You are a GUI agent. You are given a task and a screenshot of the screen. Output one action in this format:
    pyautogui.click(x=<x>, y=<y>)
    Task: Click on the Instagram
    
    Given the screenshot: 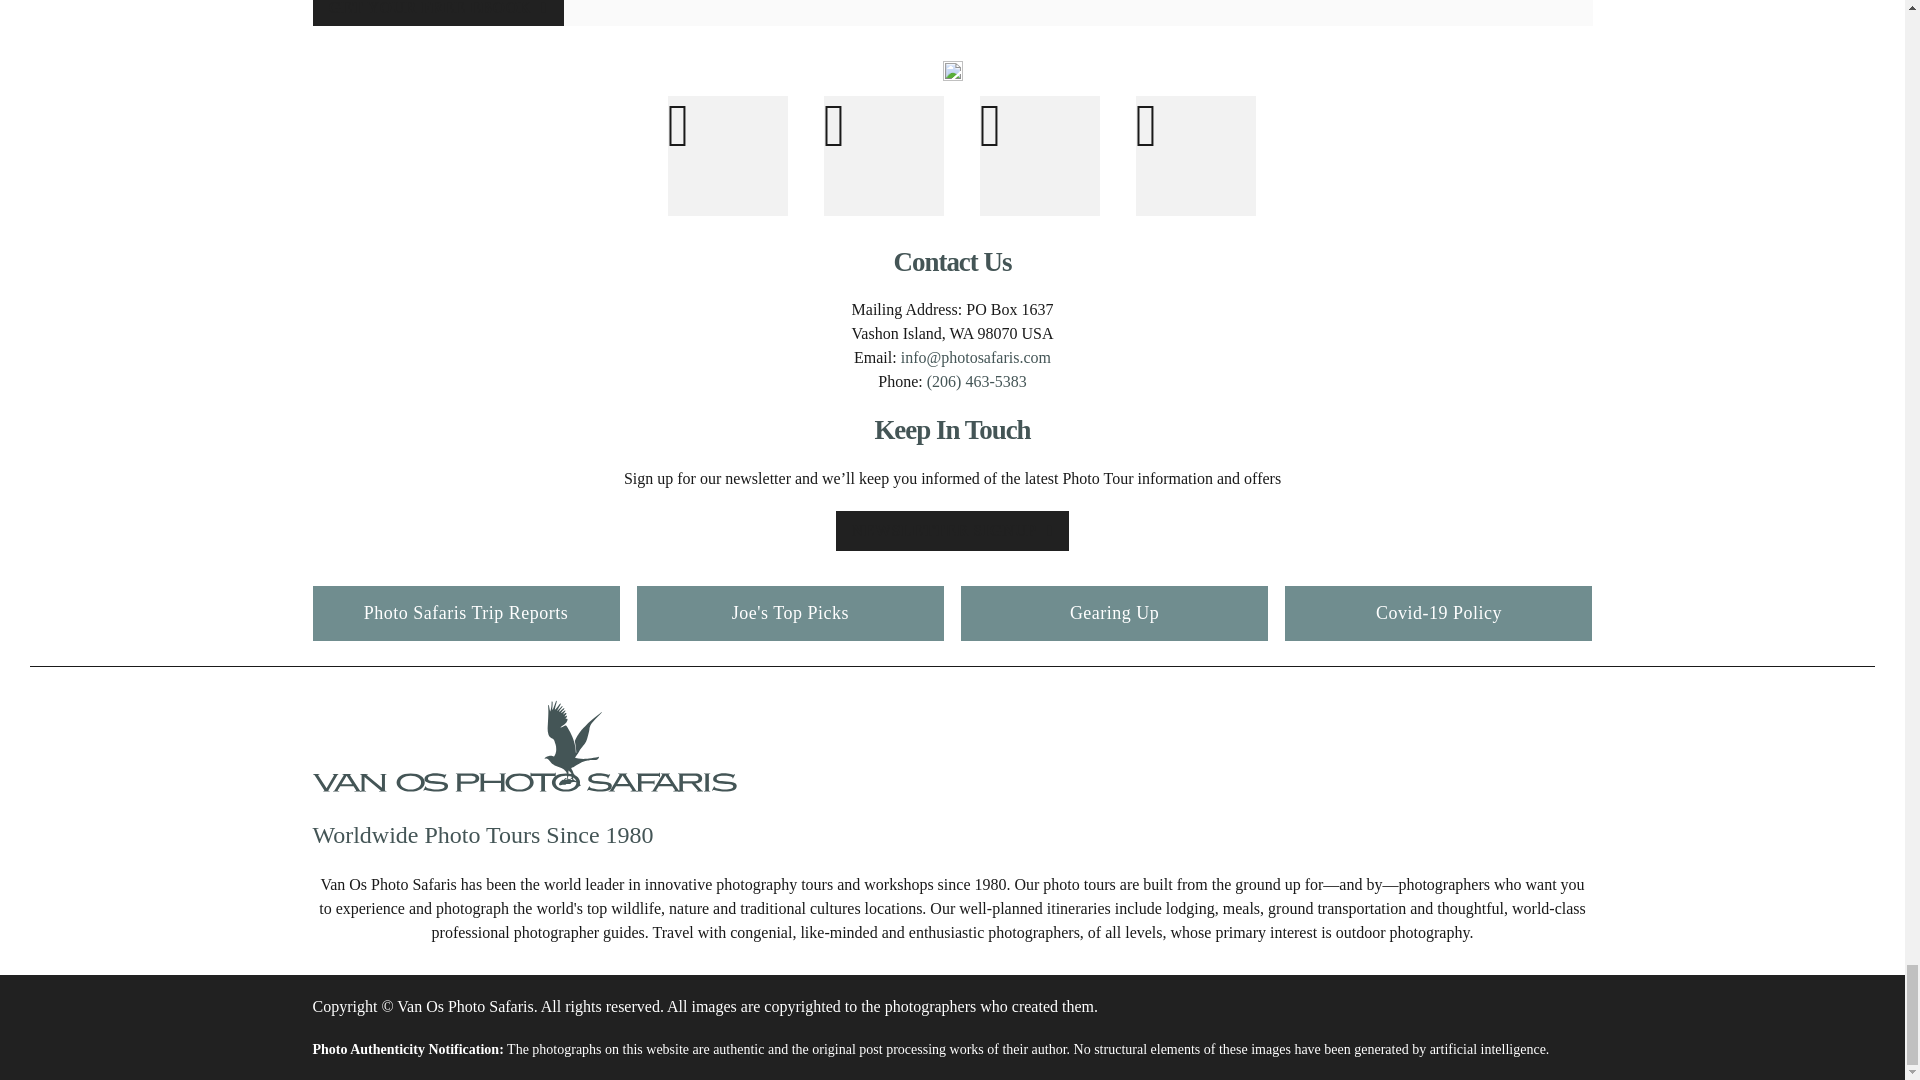 What is the action you would take?
    pyautogui.click(x=884, y=156)
    